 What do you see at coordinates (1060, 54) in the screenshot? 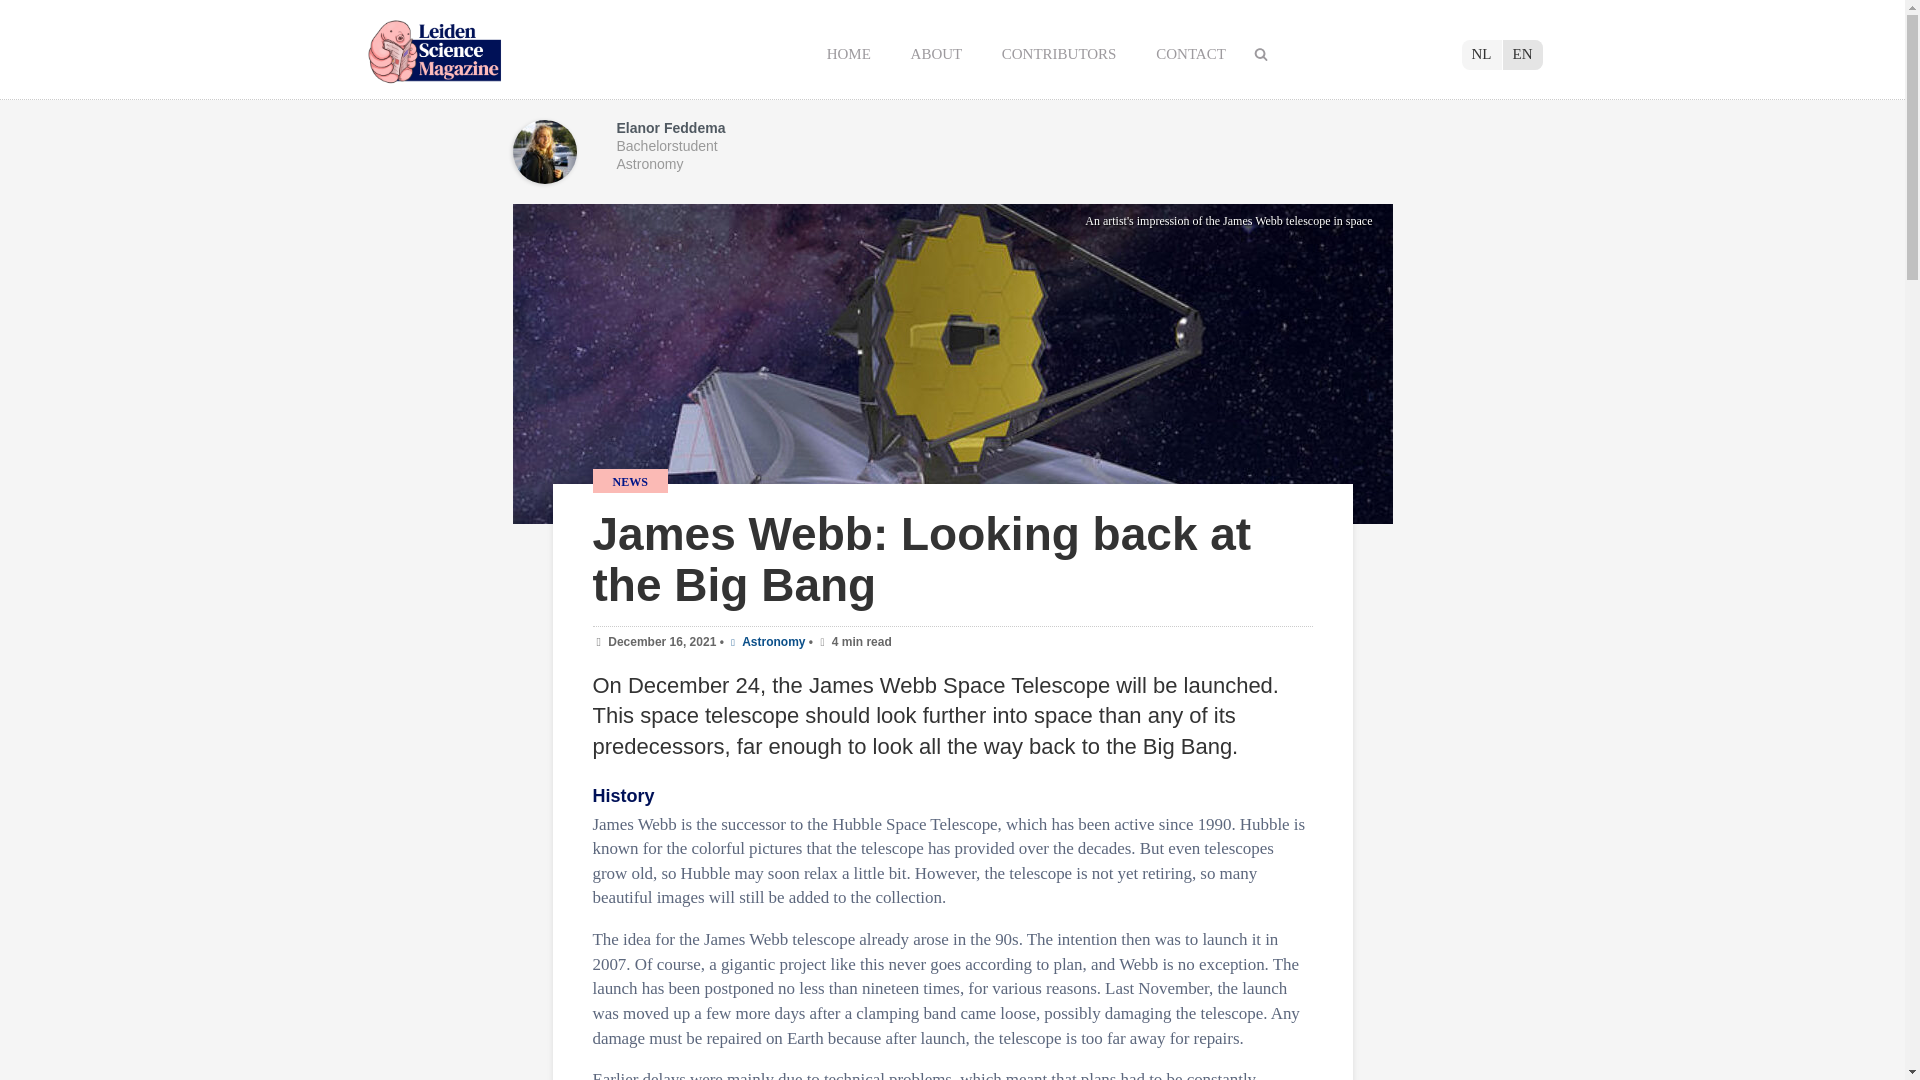
I see `CONTRIBUTORS` at bounding box center [1060, 54].